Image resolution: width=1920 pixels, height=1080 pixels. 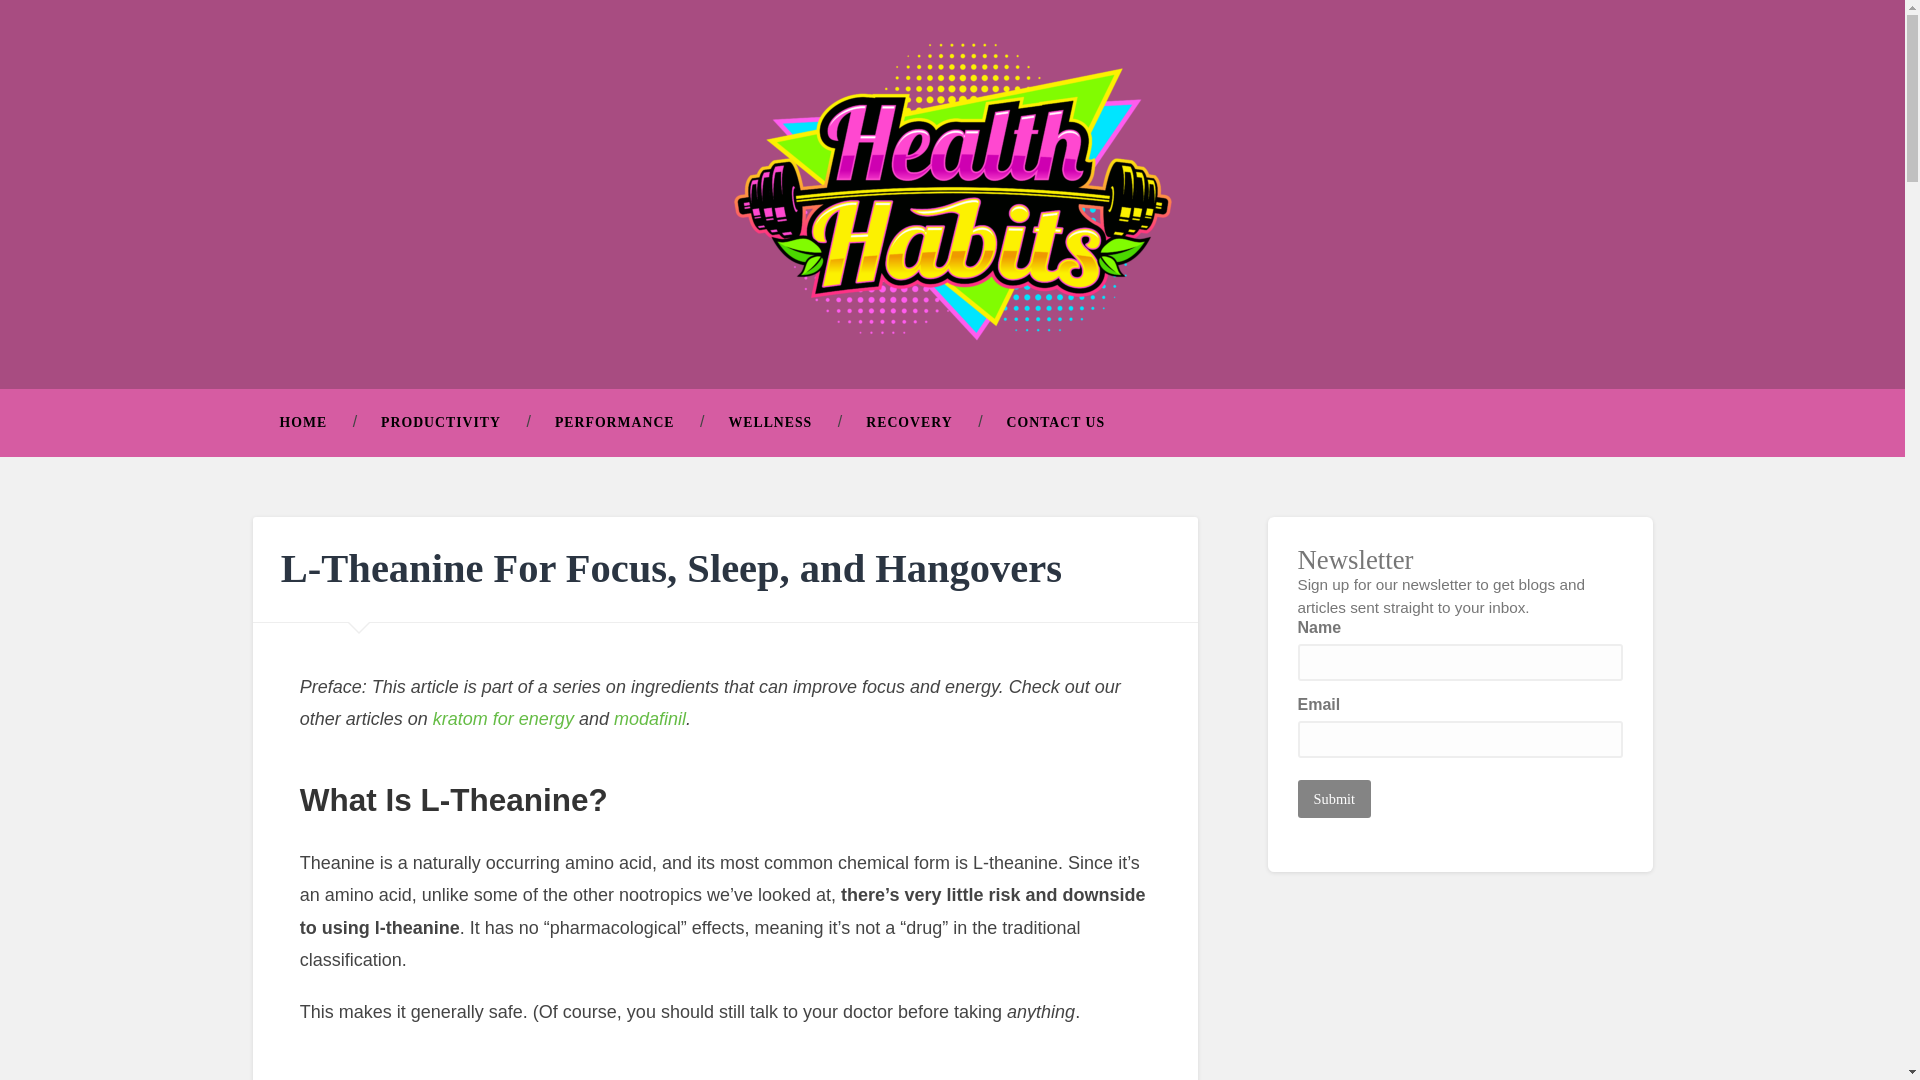 I want to click on CONTACT US, so click(x=1056, y=422).